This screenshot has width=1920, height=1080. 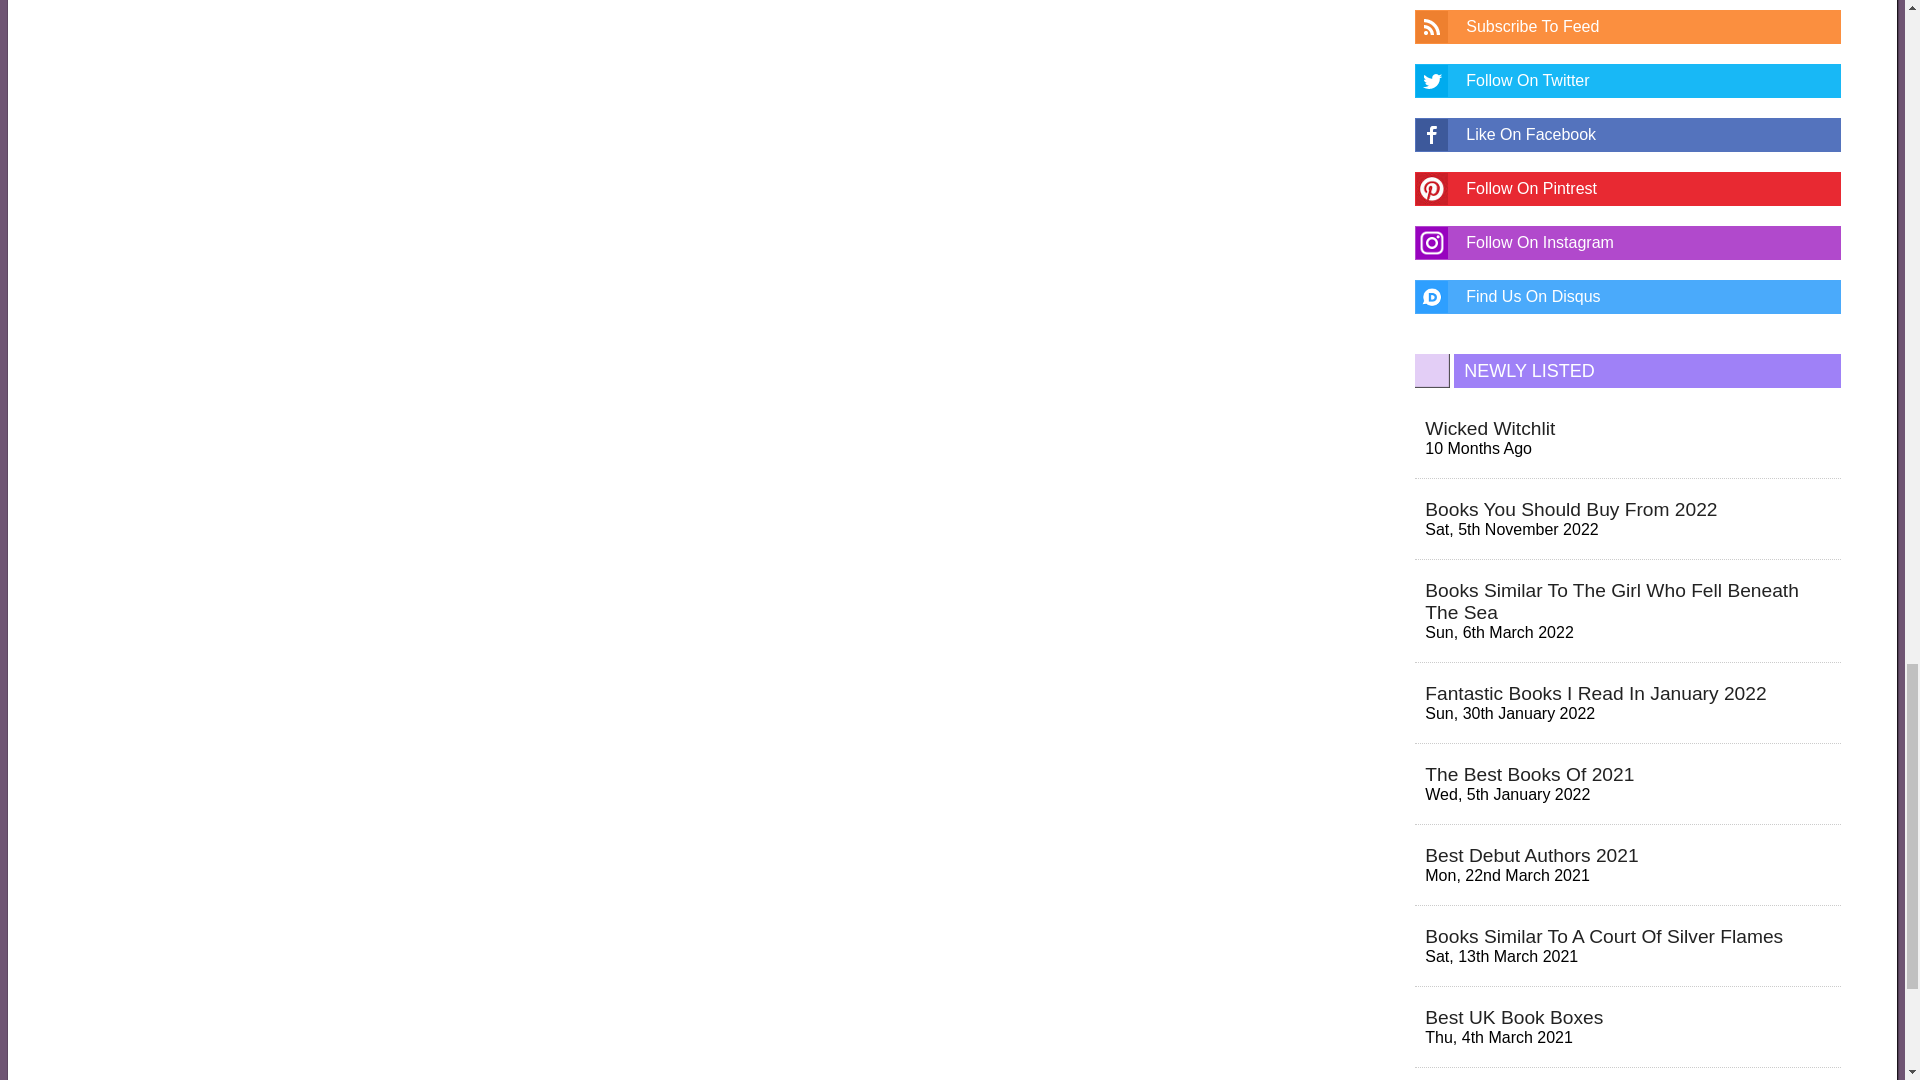 I want to click on Books Similar To A Court Of Silver Flames, so click(x=1604, y=936).